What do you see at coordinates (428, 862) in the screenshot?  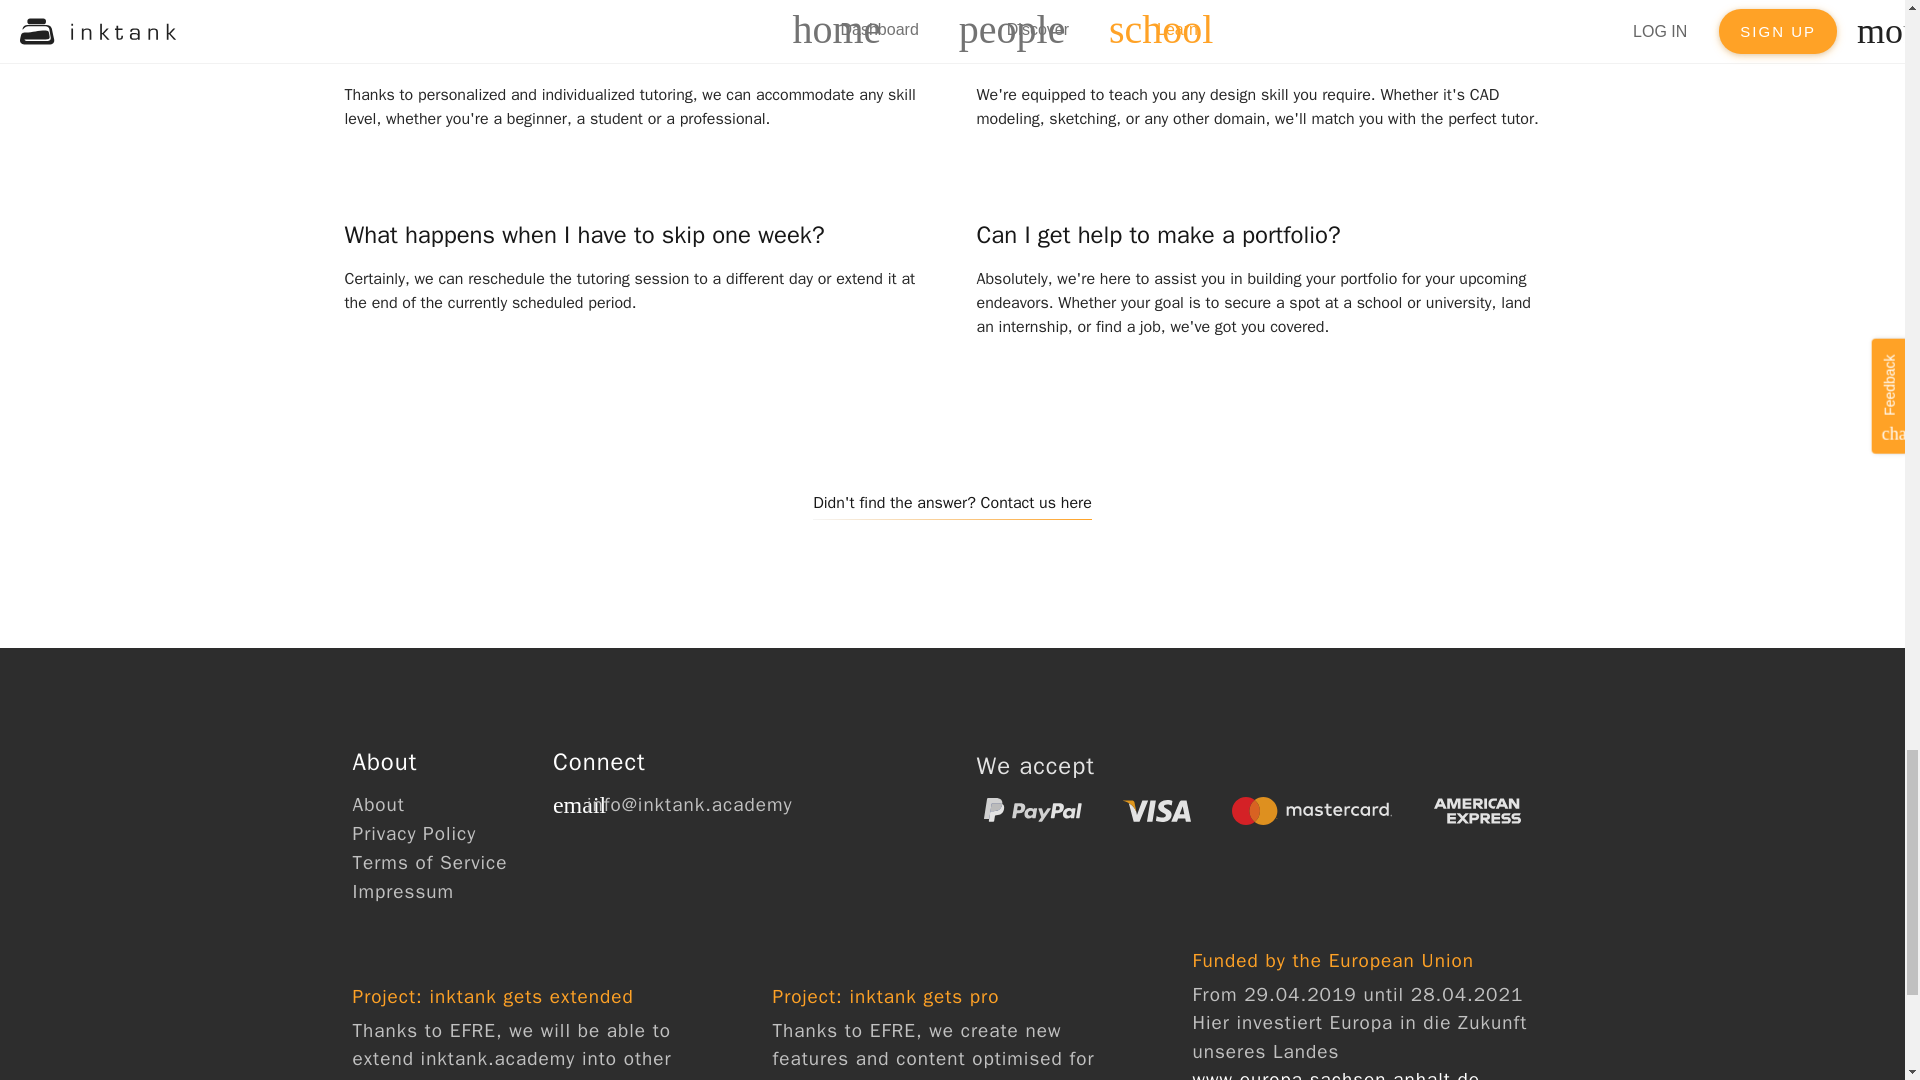 I see `Terms of Service` at bounding box center [428, 862].